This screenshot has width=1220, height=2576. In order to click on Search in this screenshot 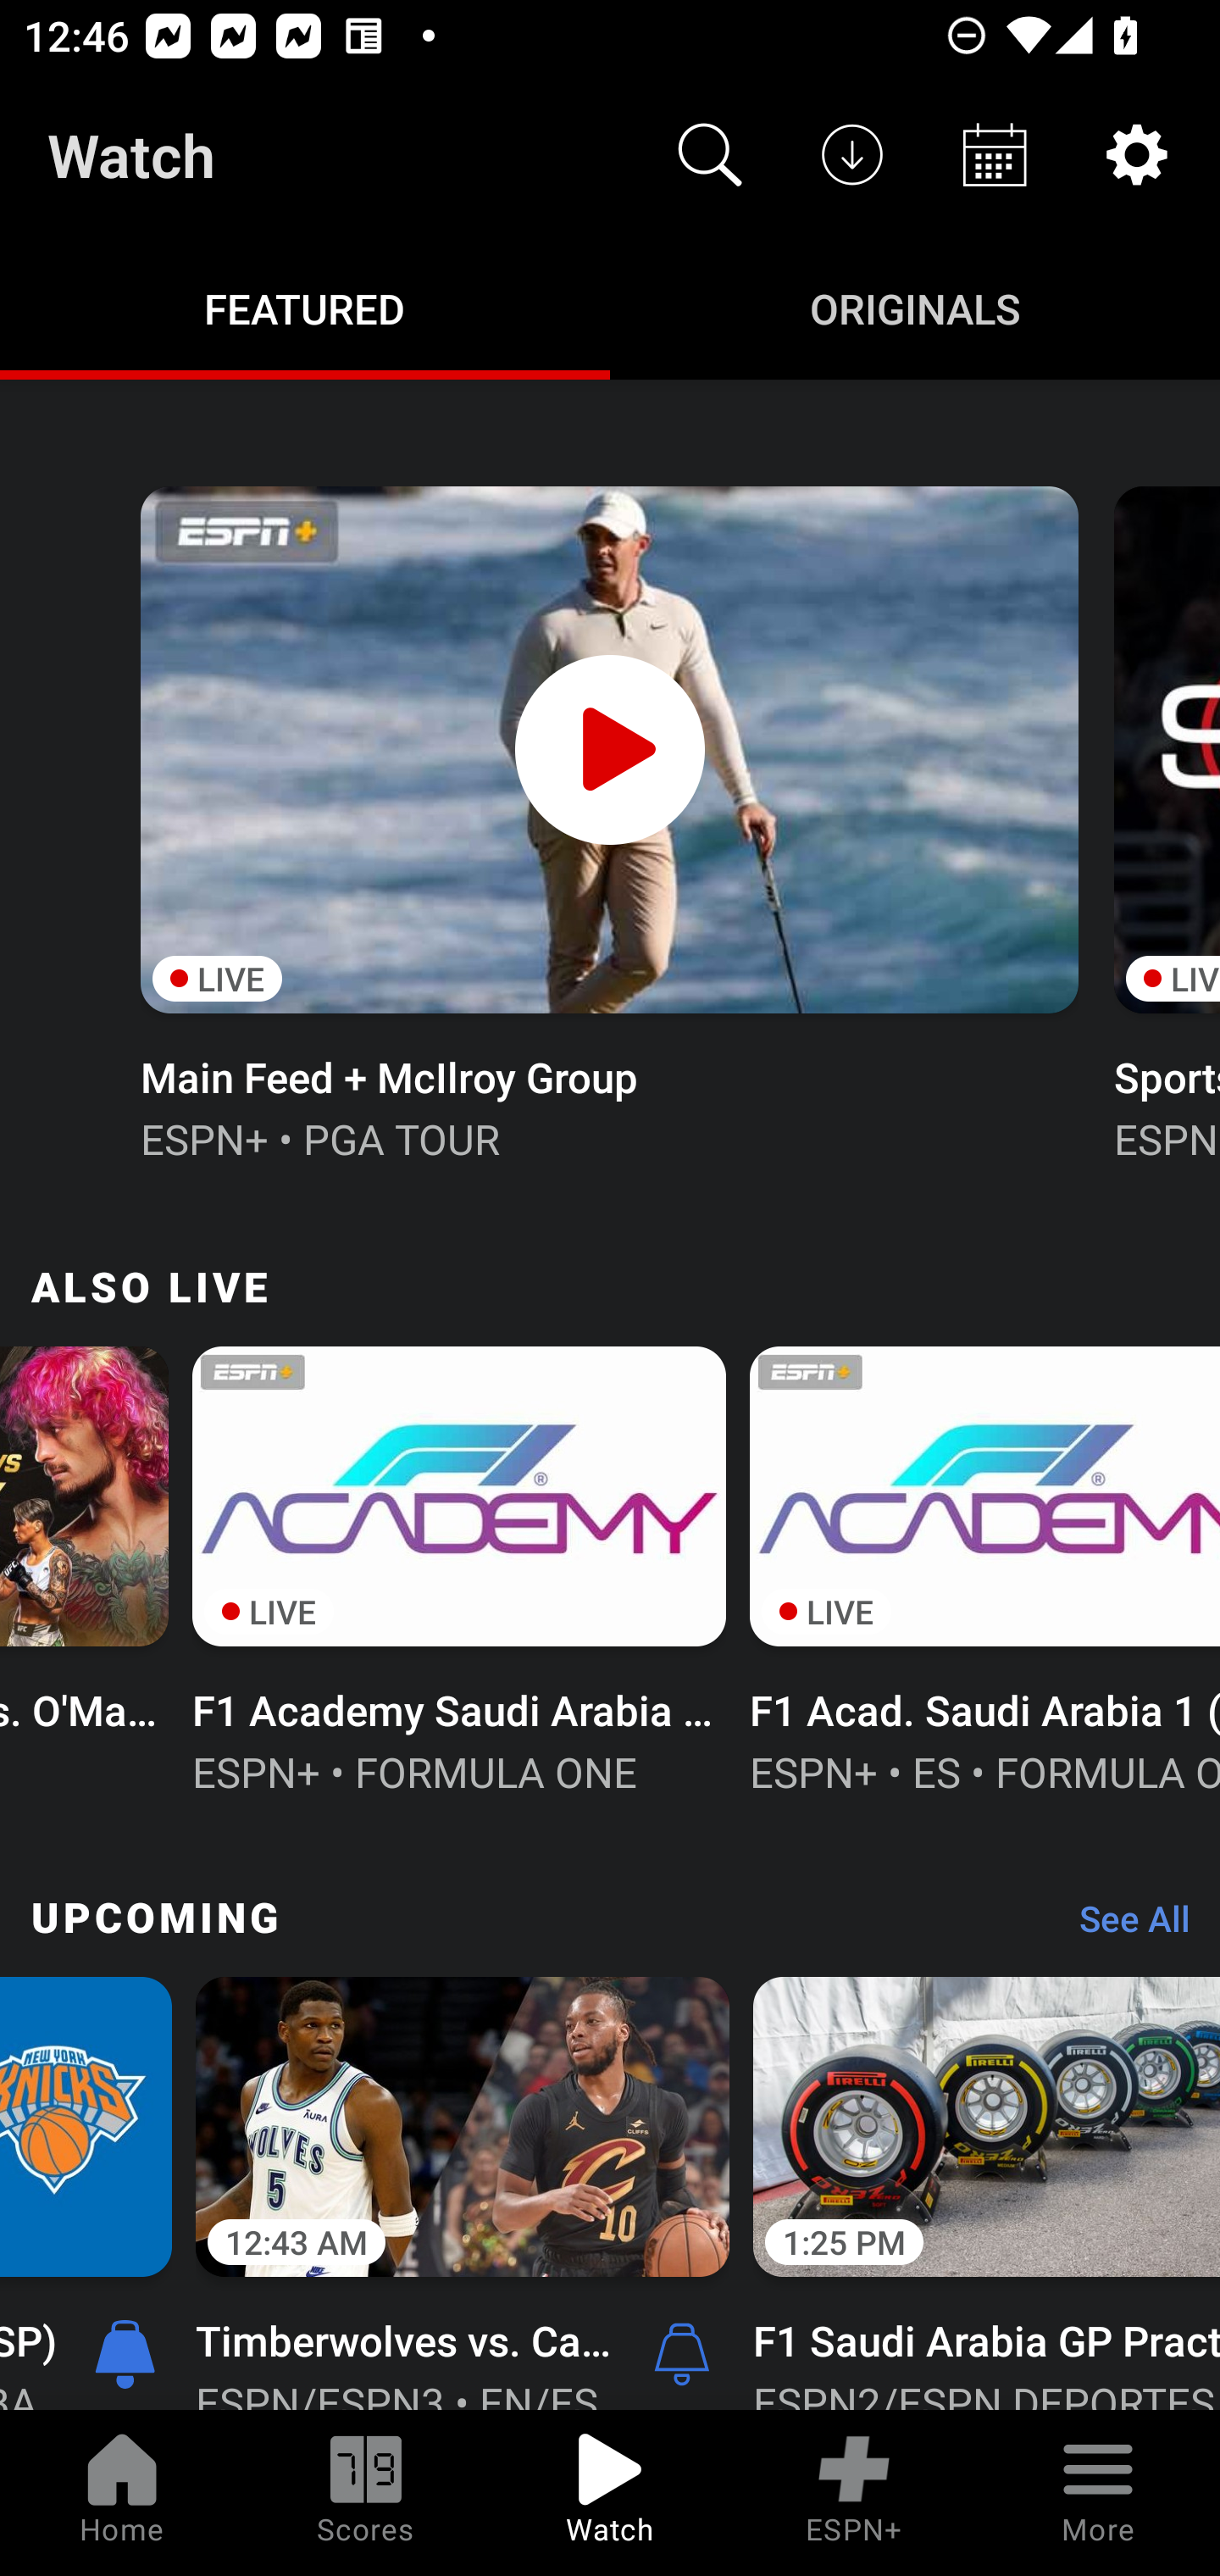, I will do `click(710, 154)`.